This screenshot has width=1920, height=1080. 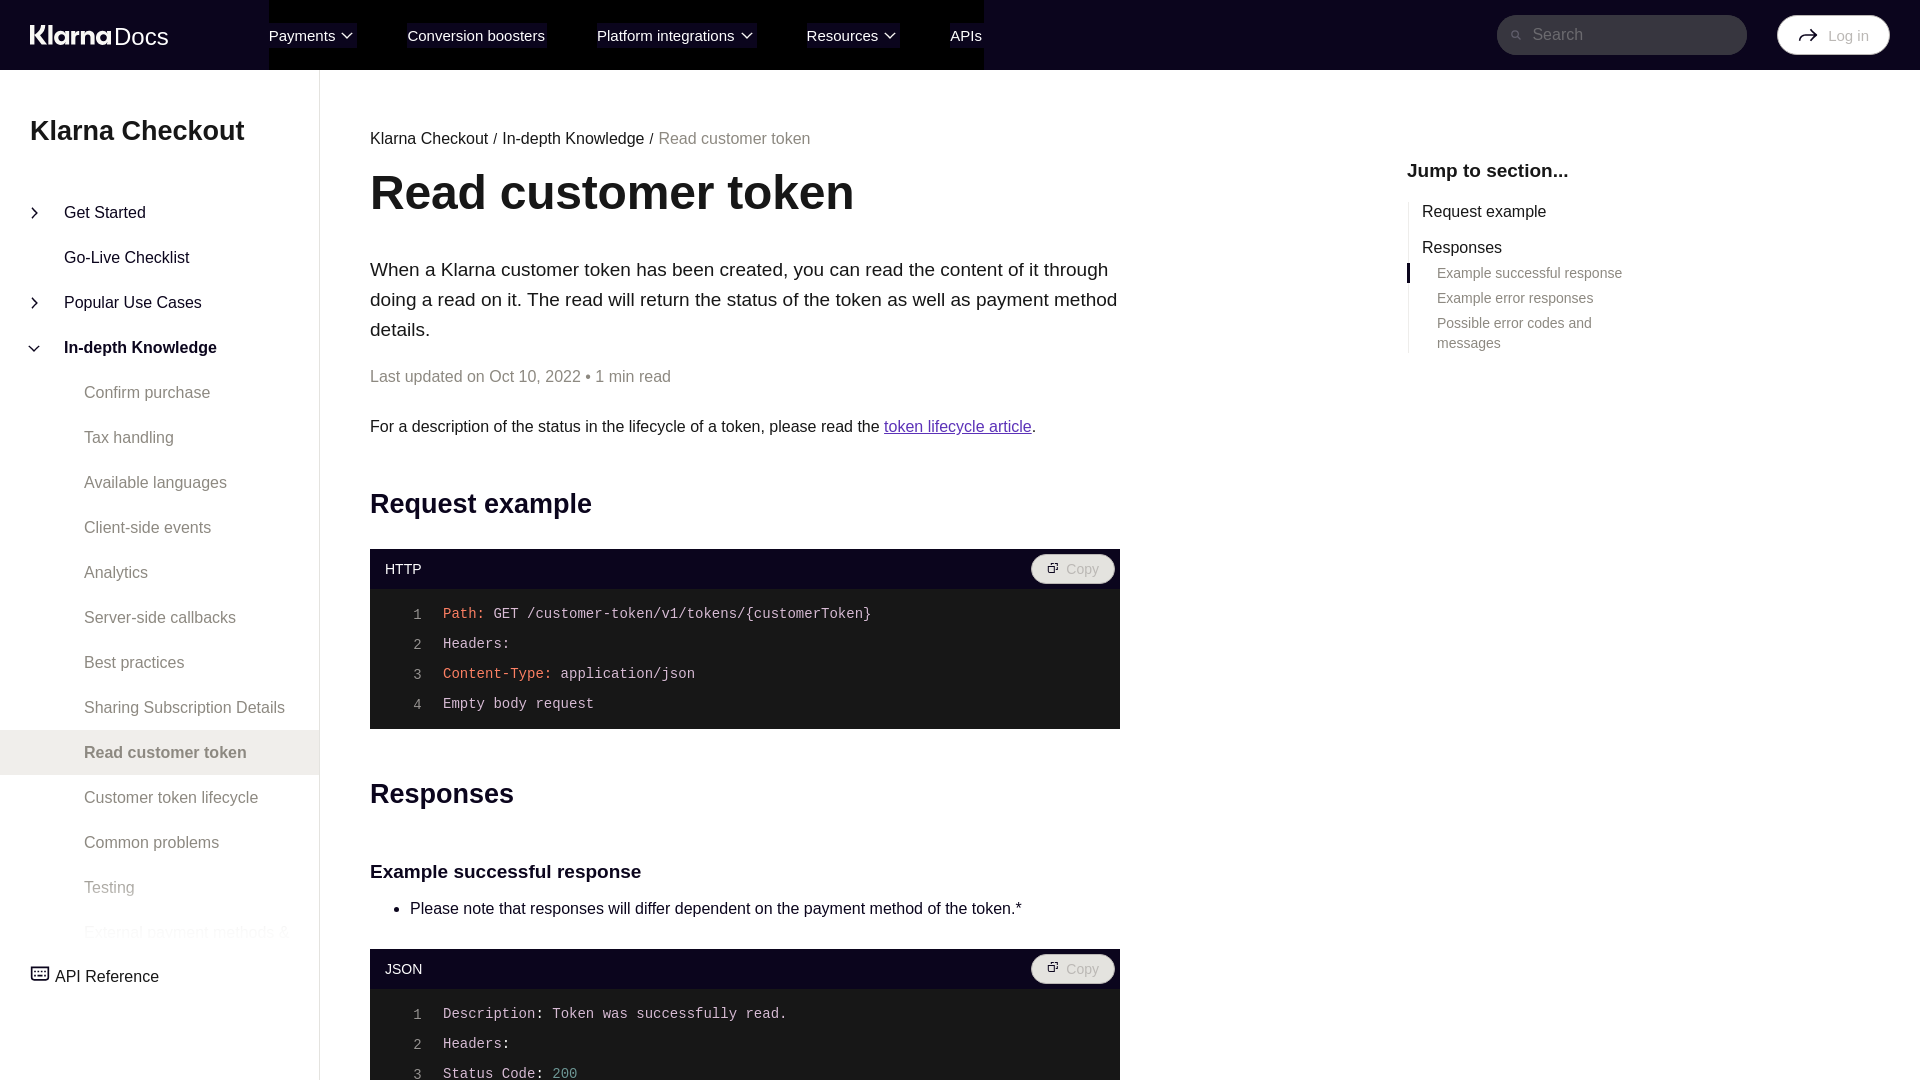 I want to click on Client-side events, so click(x=126, y=528).